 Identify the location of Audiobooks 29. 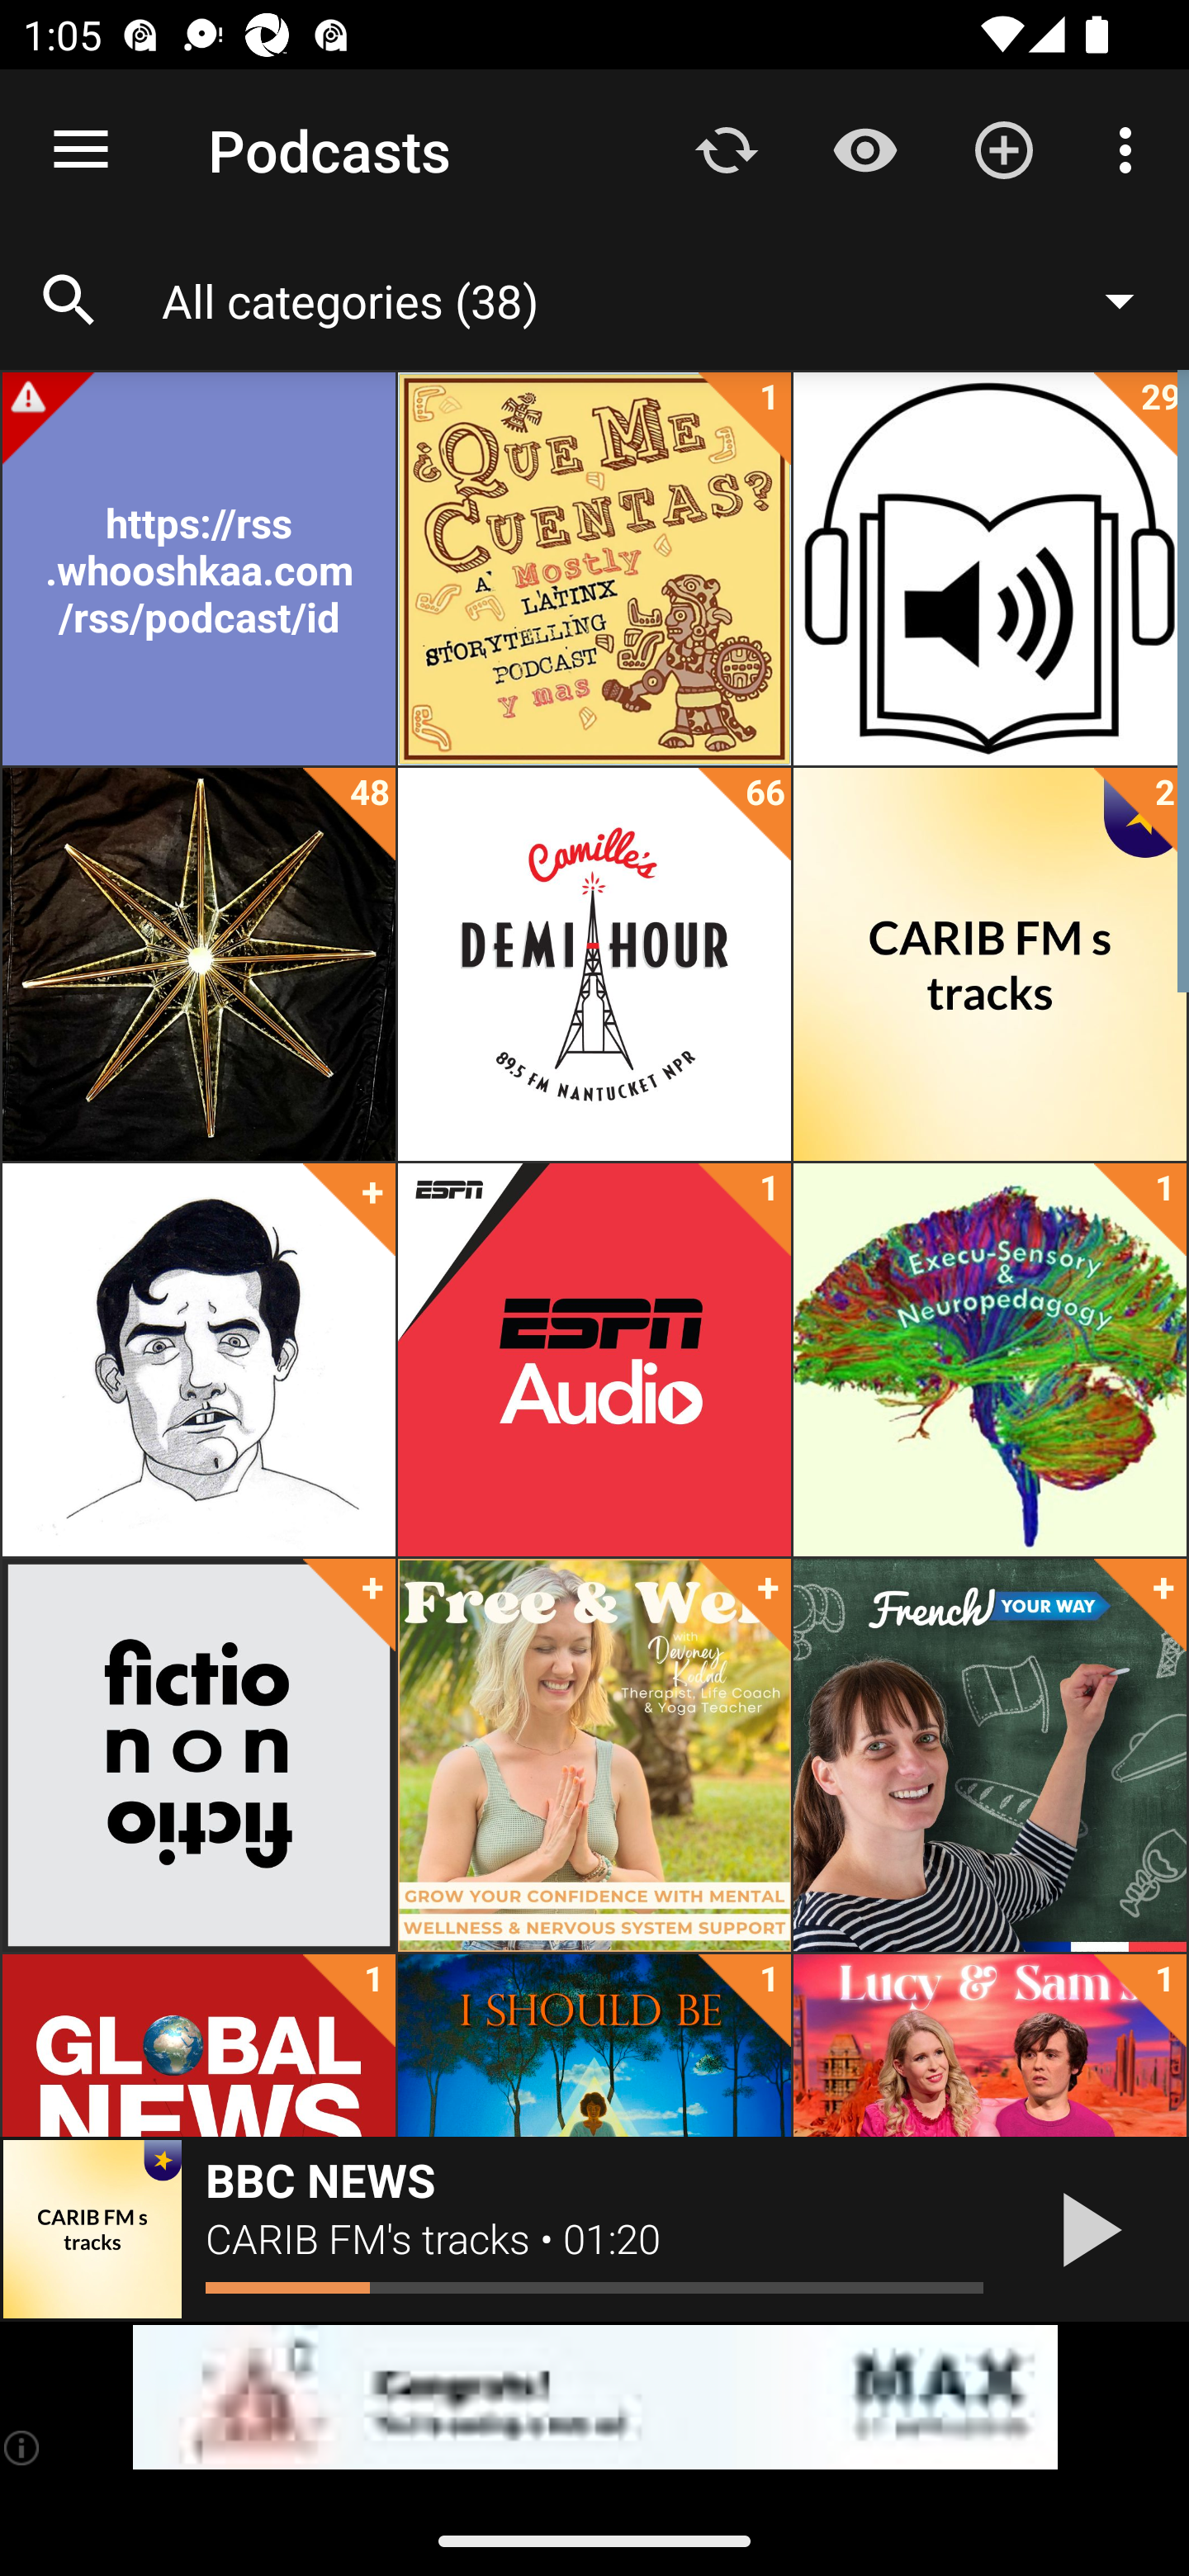
(989, 569).